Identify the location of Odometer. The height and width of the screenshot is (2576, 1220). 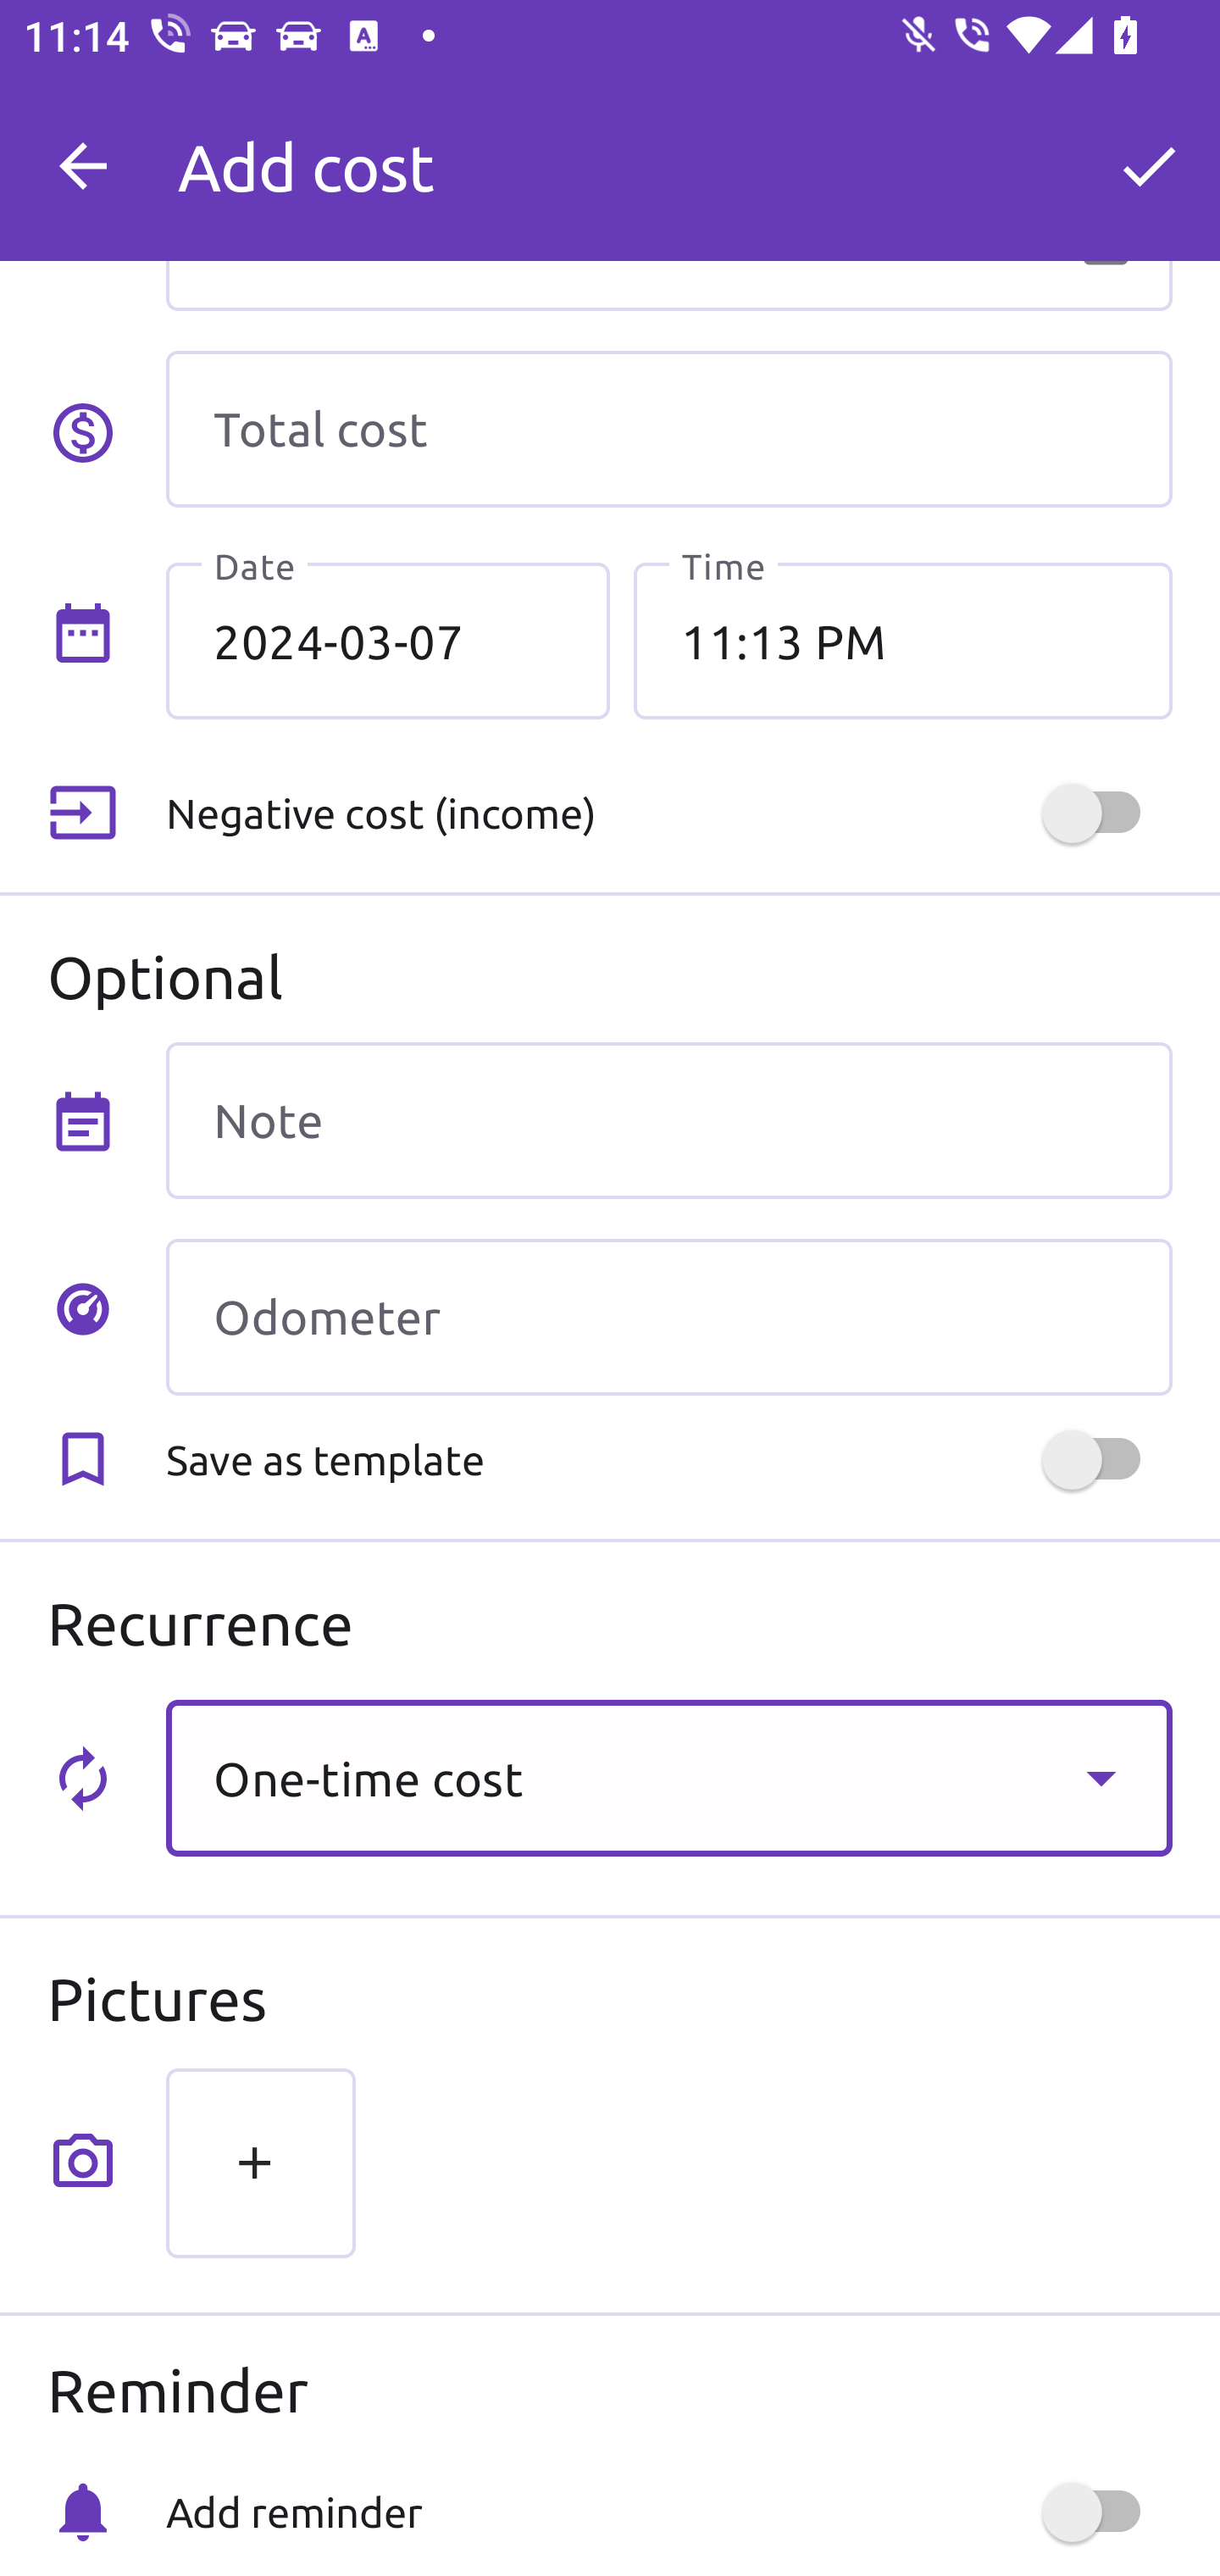
(668, 1317).